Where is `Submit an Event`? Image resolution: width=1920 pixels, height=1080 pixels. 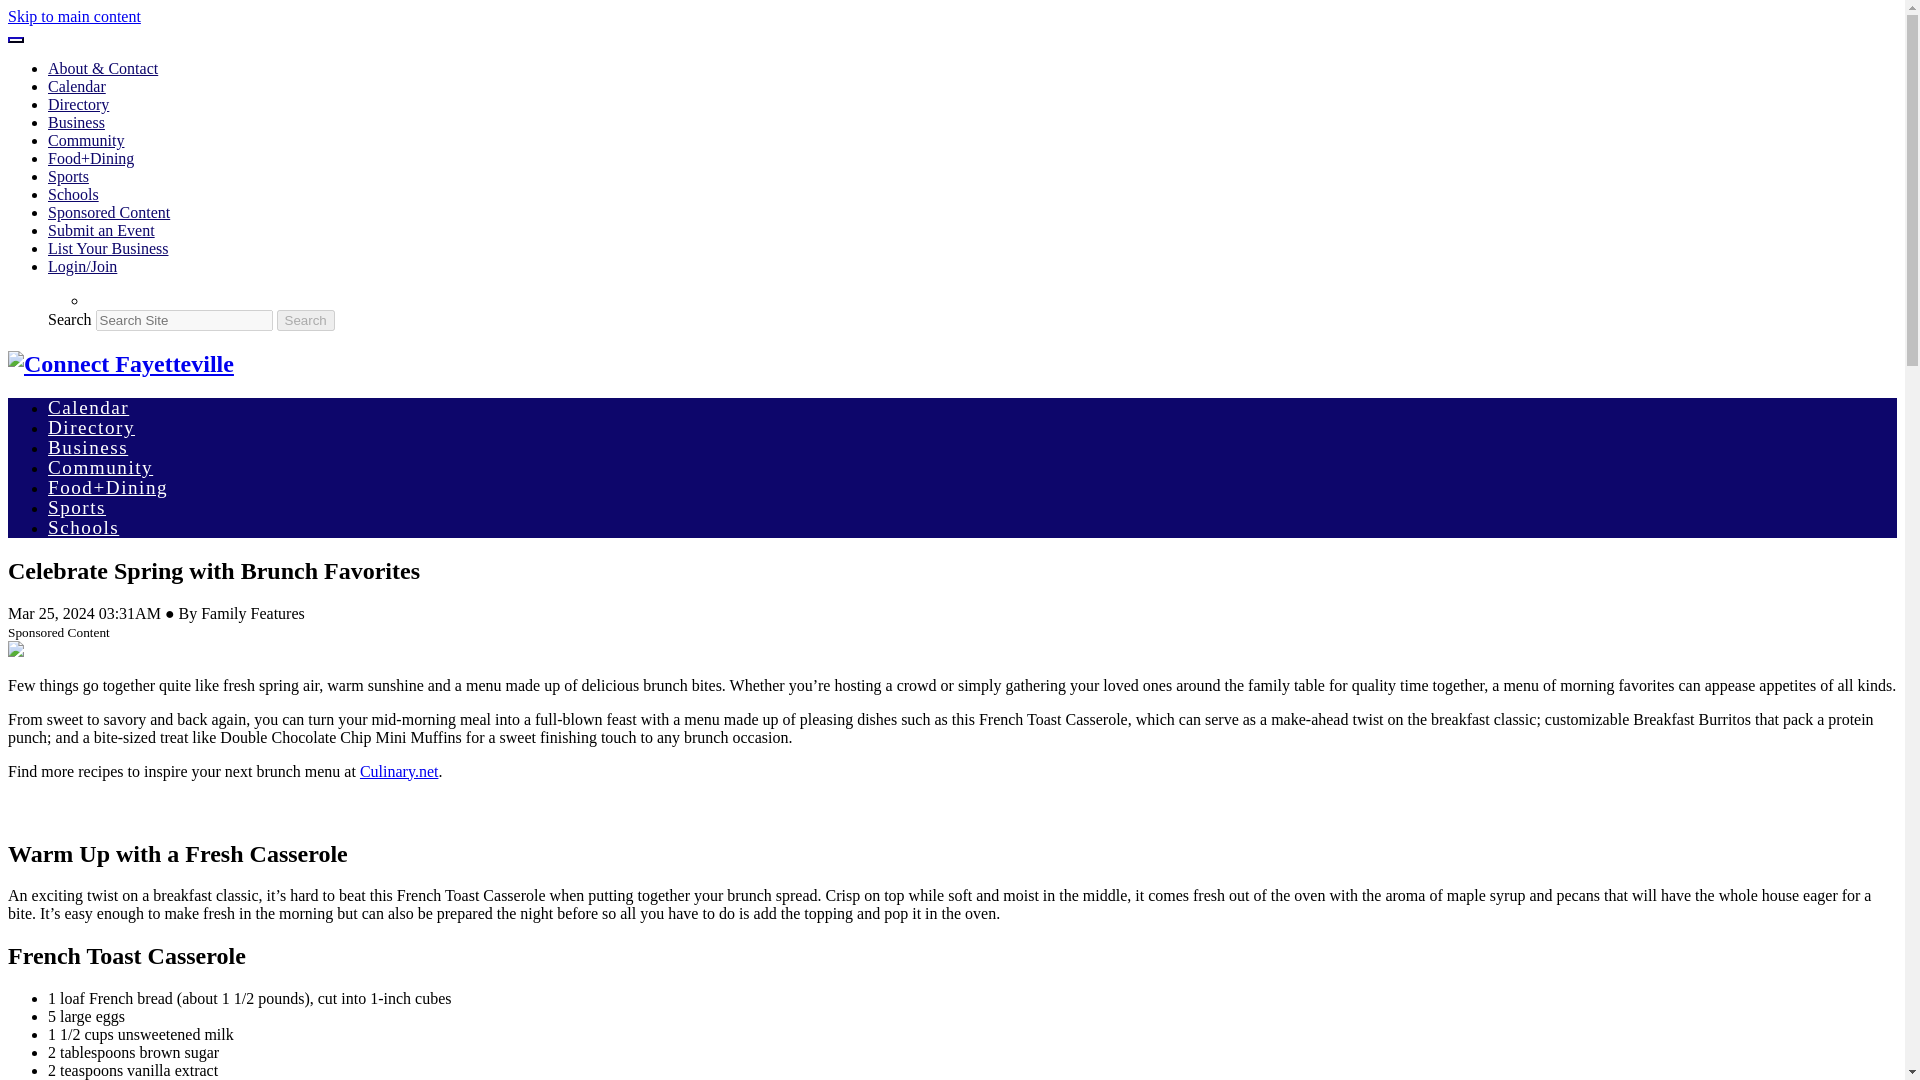 Submit an Event is located at coordinates (102, 230).